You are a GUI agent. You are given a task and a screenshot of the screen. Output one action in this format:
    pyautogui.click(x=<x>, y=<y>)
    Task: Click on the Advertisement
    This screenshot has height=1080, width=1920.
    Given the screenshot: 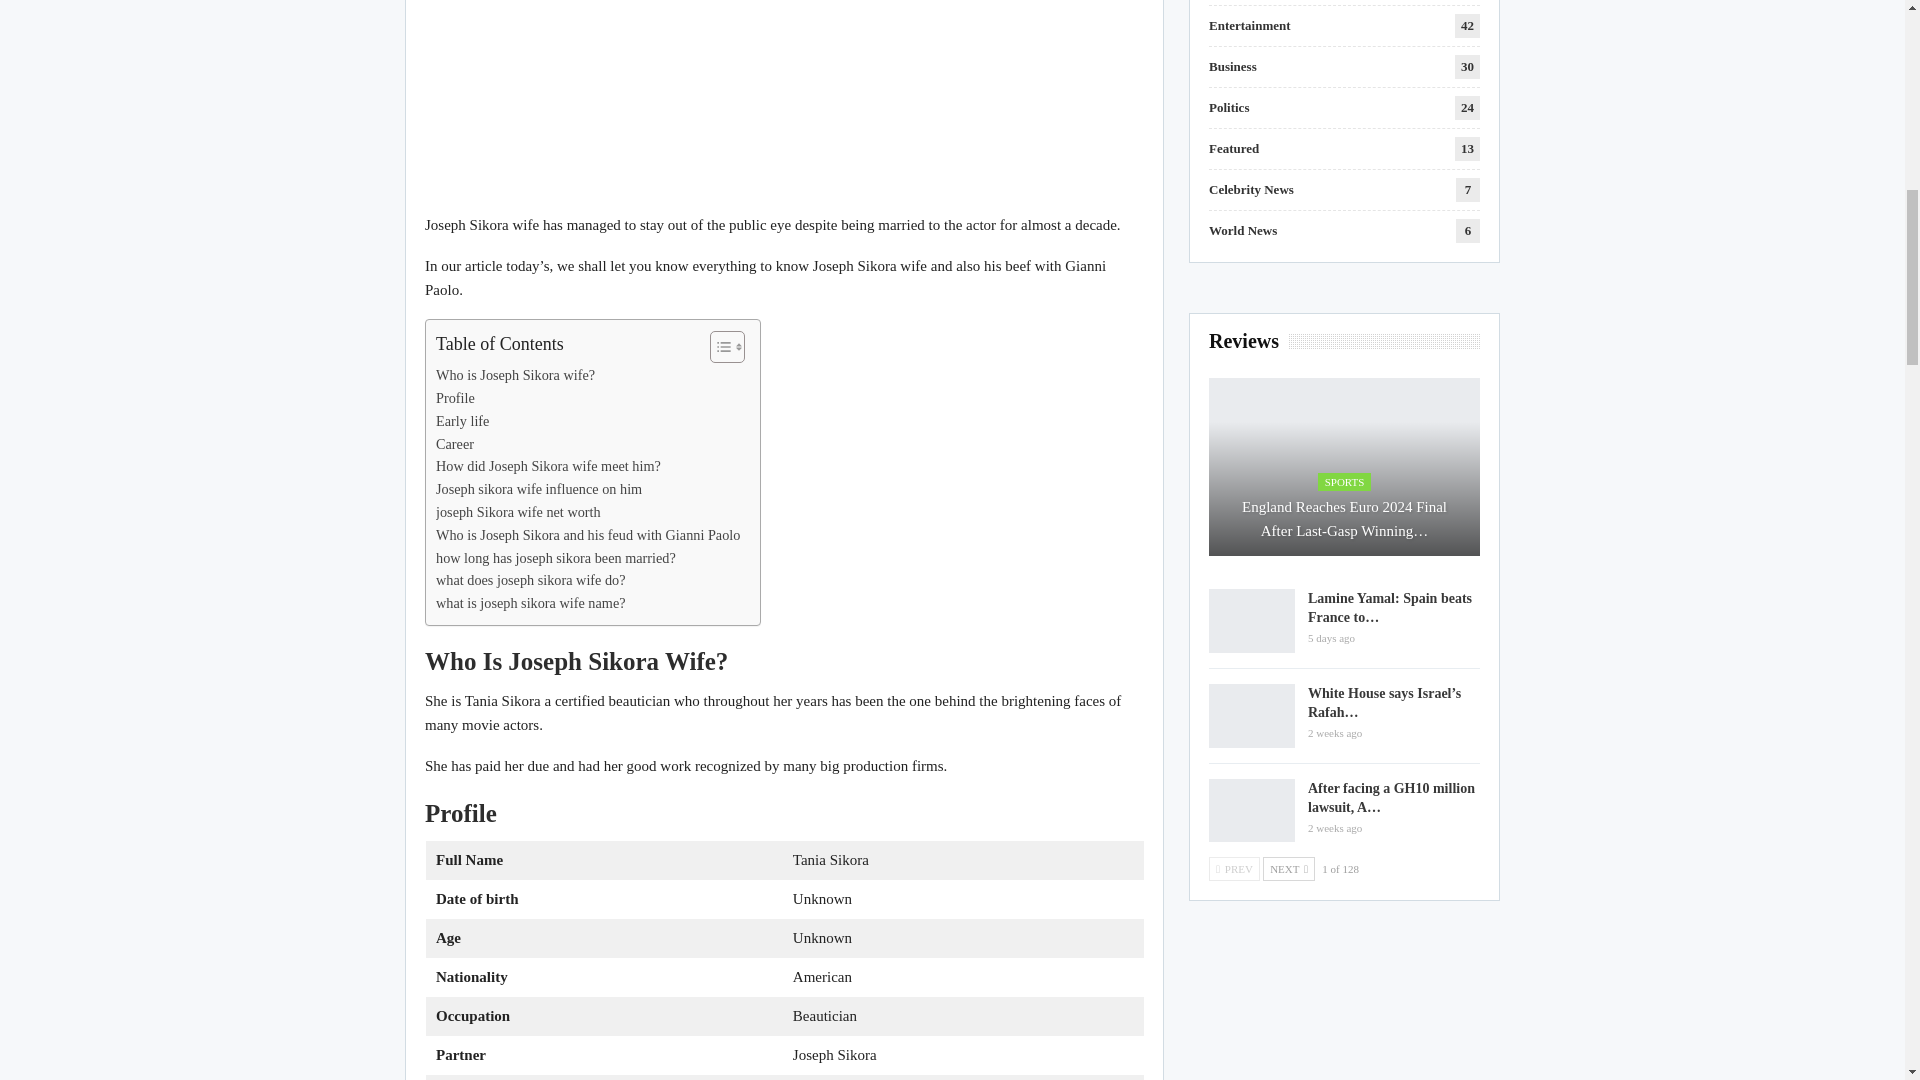 What is the action you would take?
    pyautogui.click(x=784, y=106)
    